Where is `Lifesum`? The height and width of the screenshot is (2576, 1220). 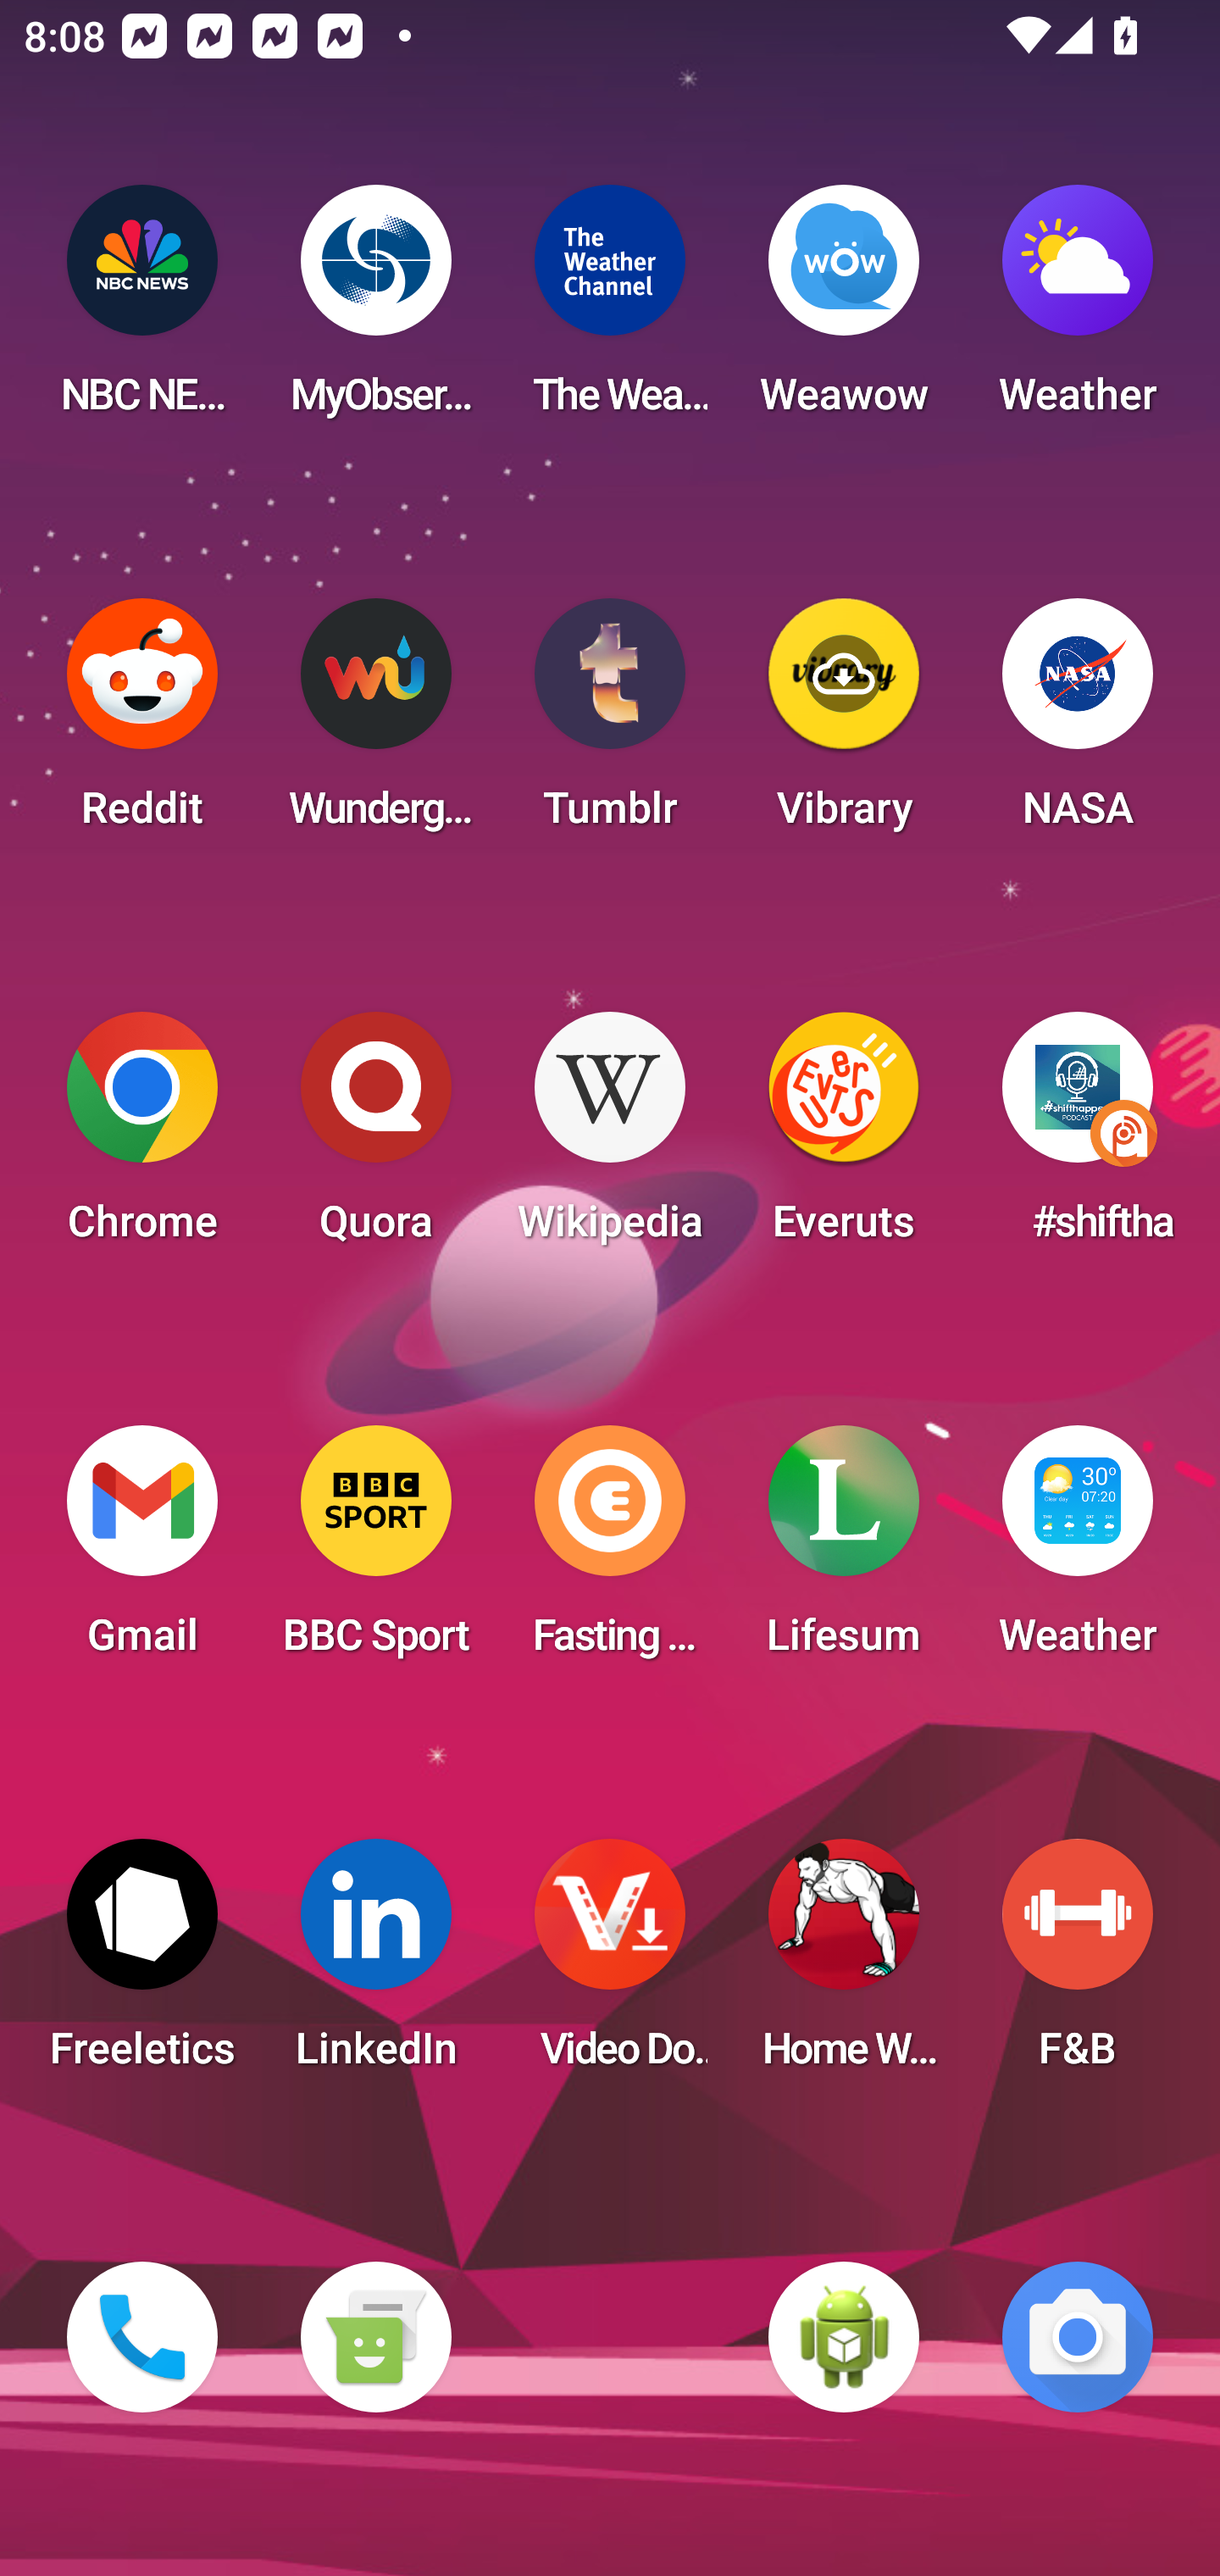 Lifesum is located at coordinates (844, 1551).